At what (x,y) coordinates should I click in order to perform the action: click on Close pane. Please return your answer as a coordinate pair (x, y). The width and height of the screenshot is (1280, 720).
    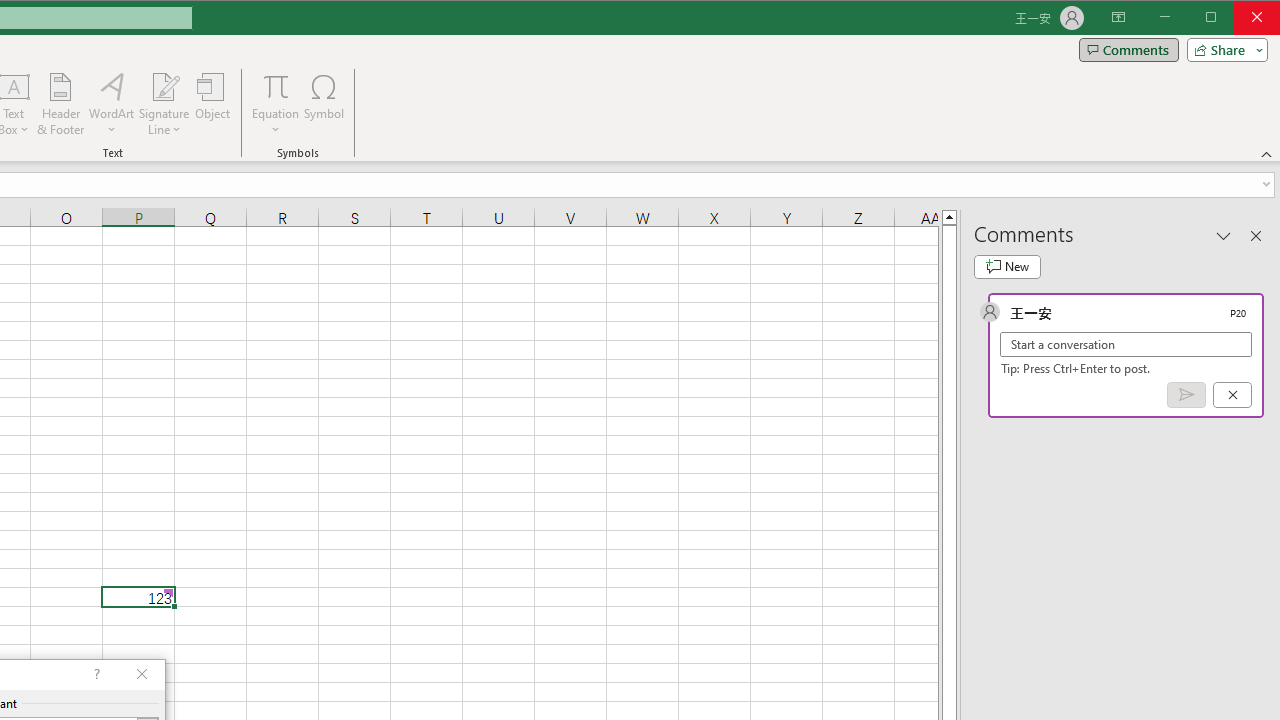
    Looking at the image, I should click on (1256, 235).